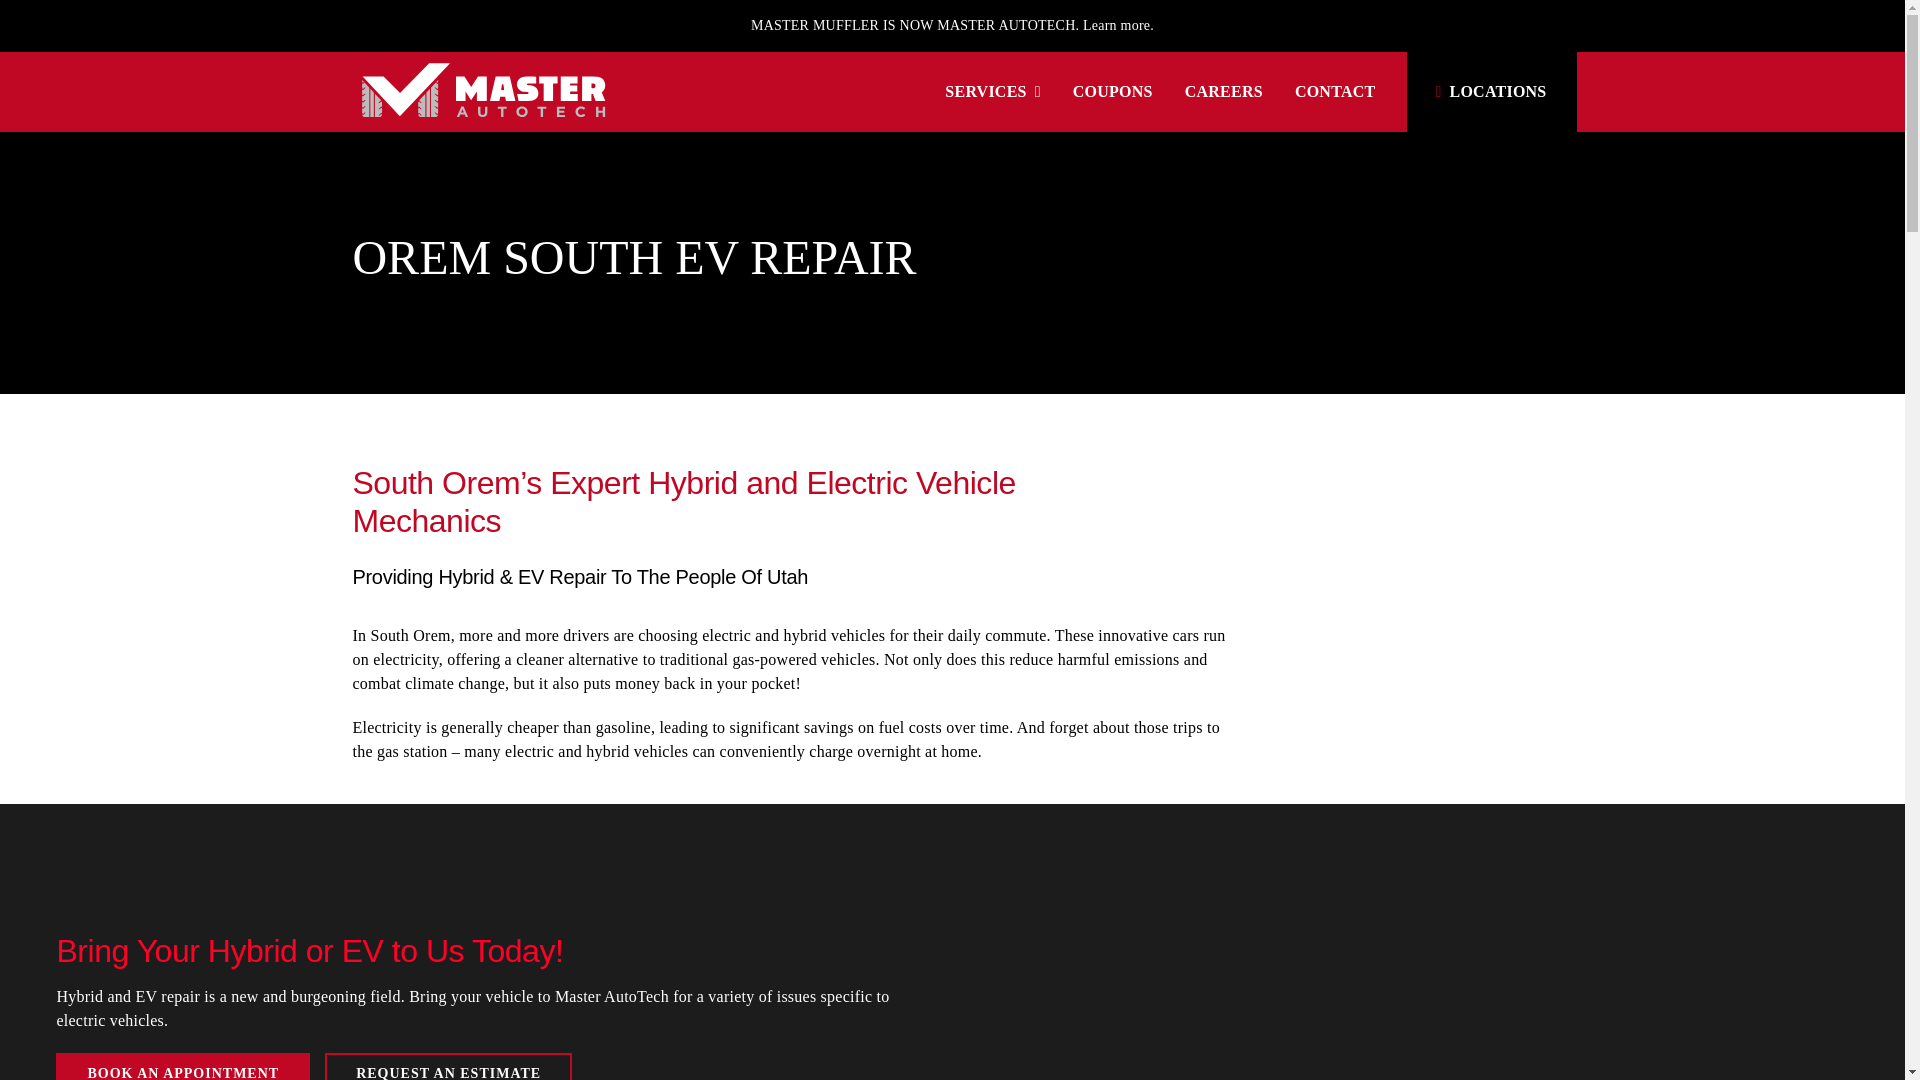  What do you see at coordinates (951, 26) in the screenshot?
I see `MASTER MUFFLER IS NOW MASTER AUTOTECH. Learn more.` at bounding box center [951, 26].